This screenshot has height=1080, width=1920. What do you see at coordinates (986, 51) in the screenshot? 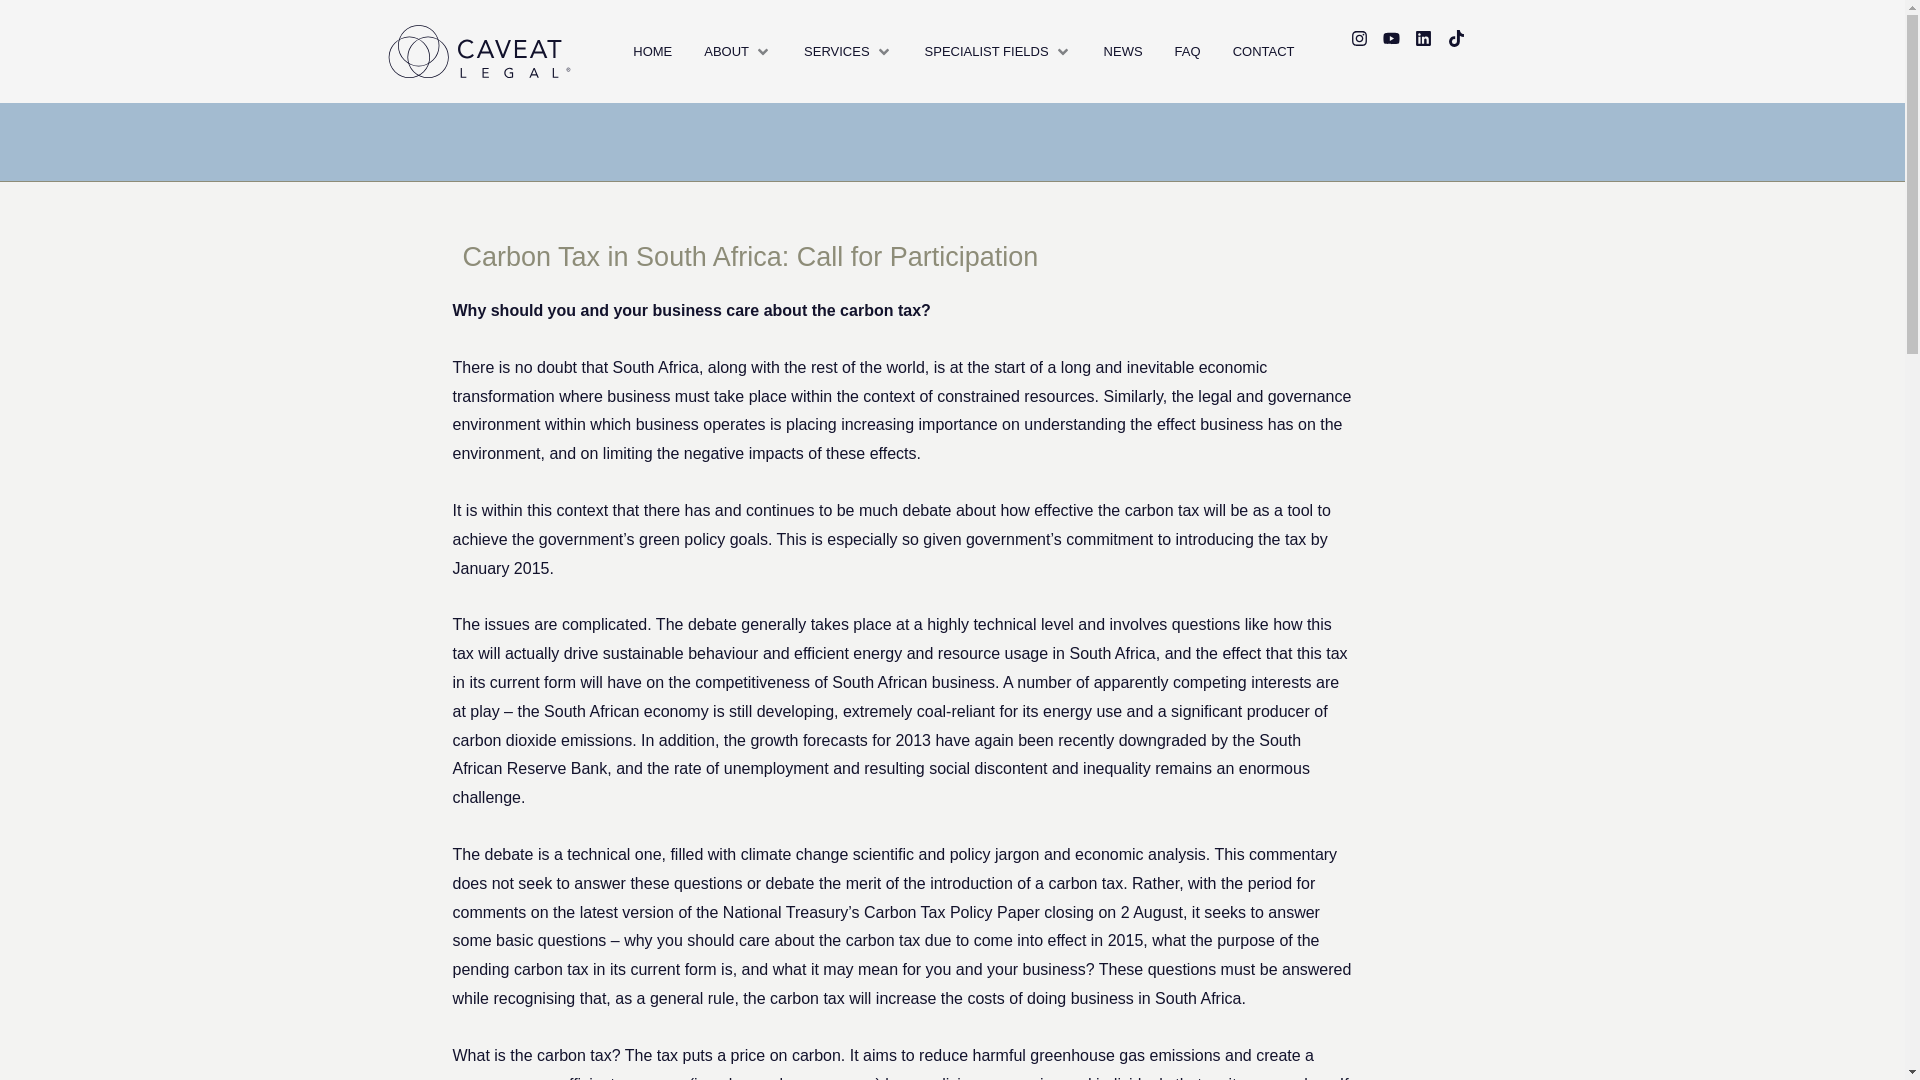
I see `SPECIALIST FIELDS` at bounding box center [986, 51].